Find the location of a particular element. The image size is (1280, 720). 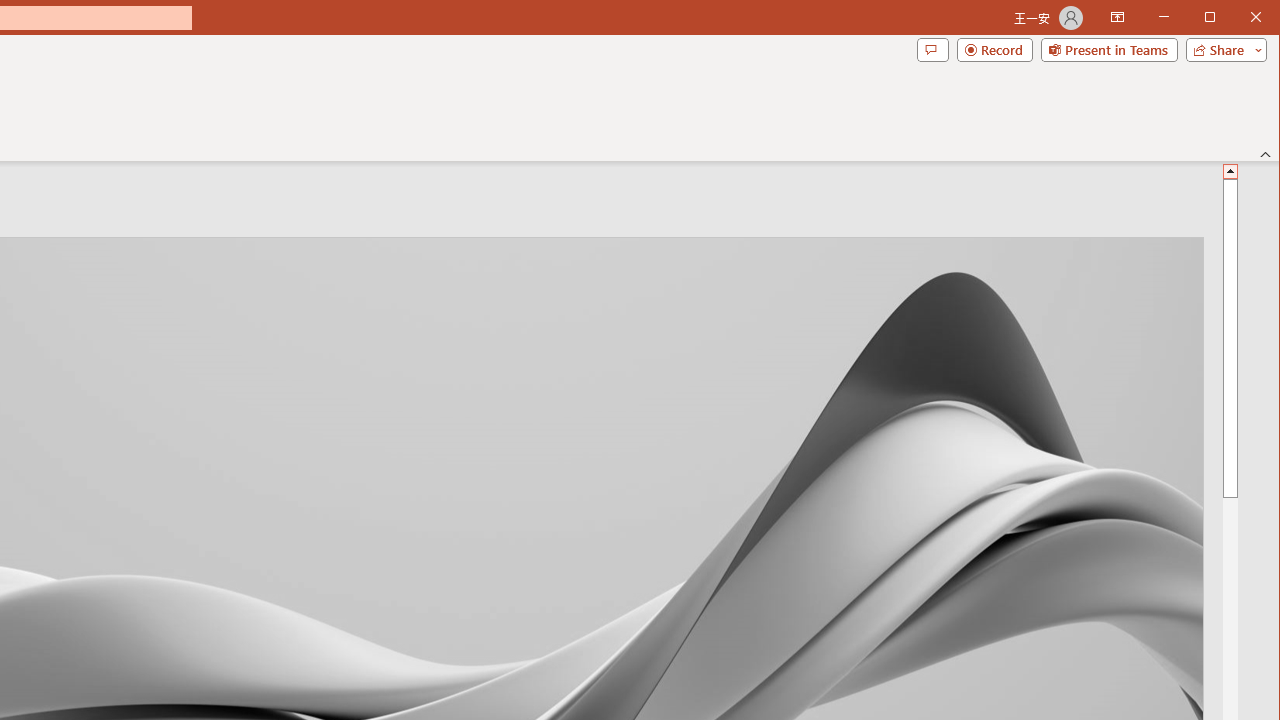

Comments is located at coordinates (932, 50).